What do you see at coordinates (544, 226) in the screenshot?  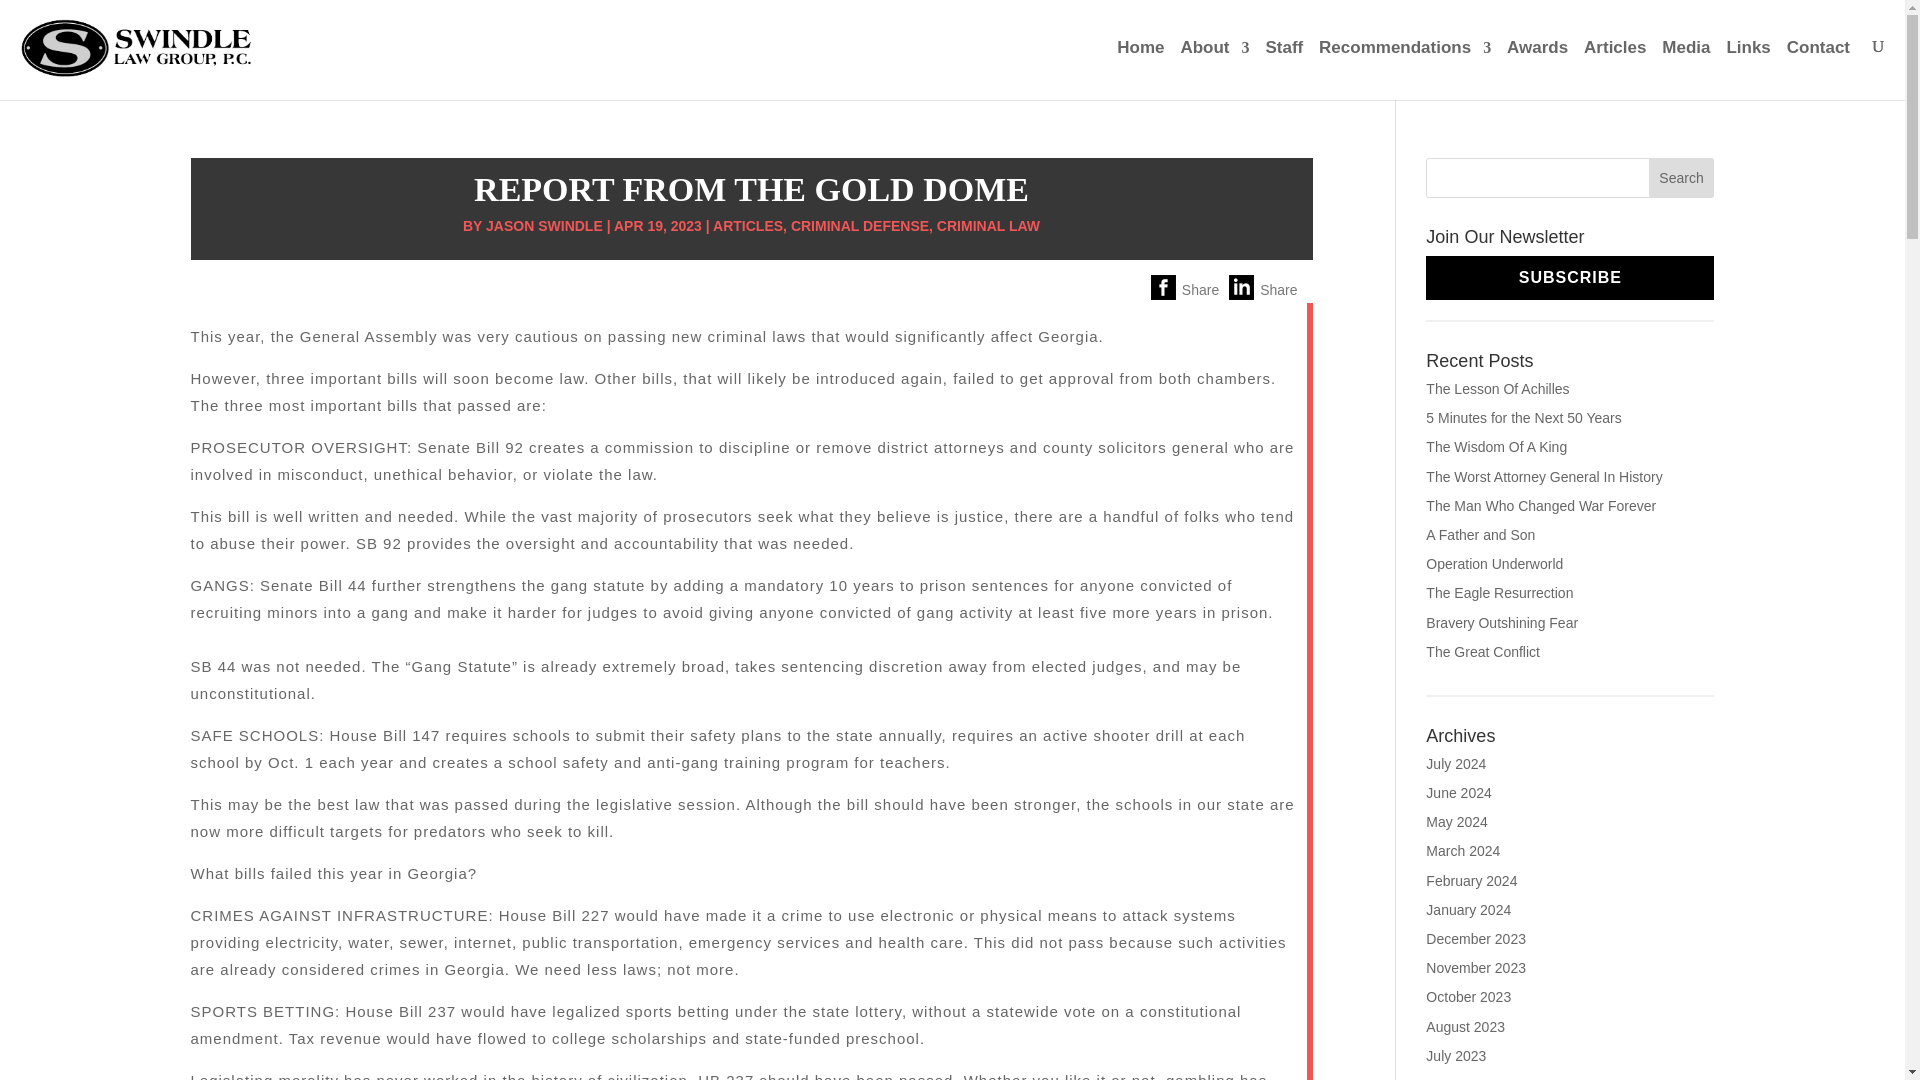 I see `Posts by Jason Swindle` at bounding box center [544, 226].